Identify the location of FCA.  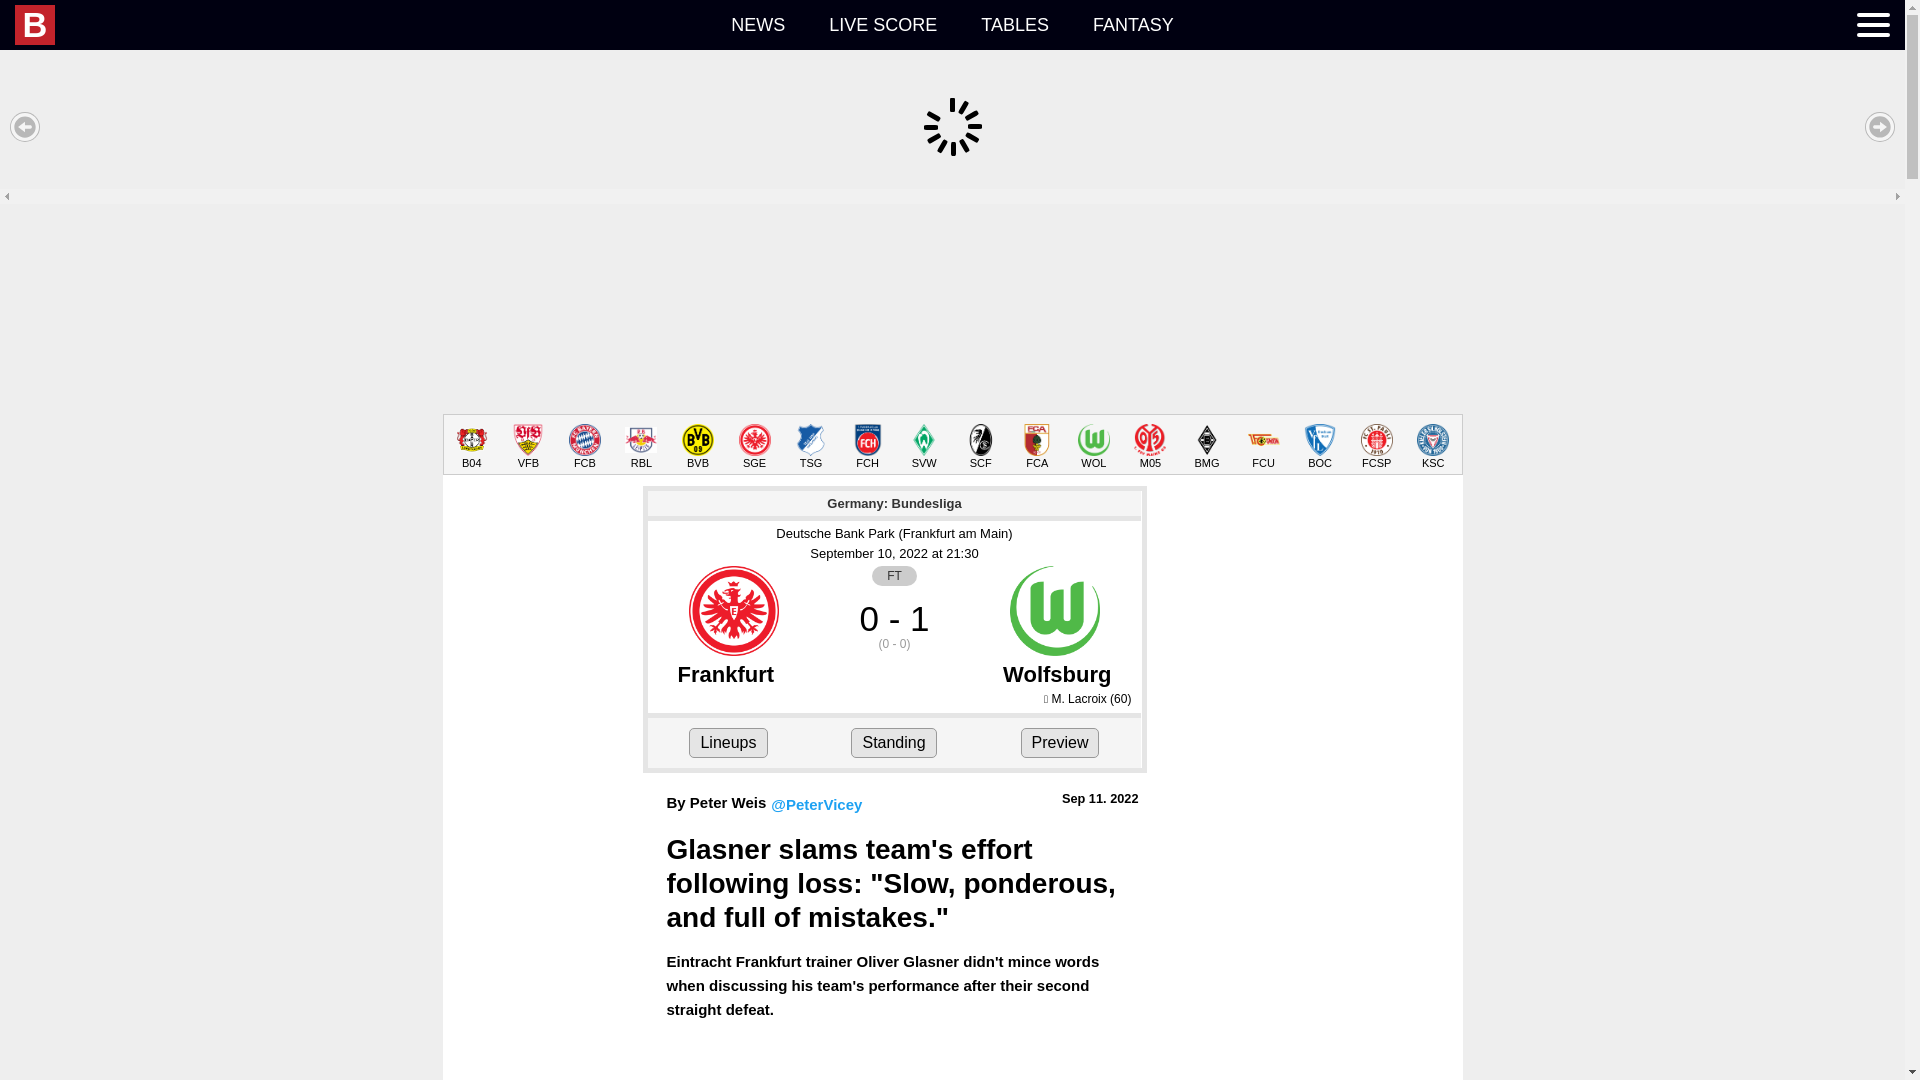
(1037, 446).